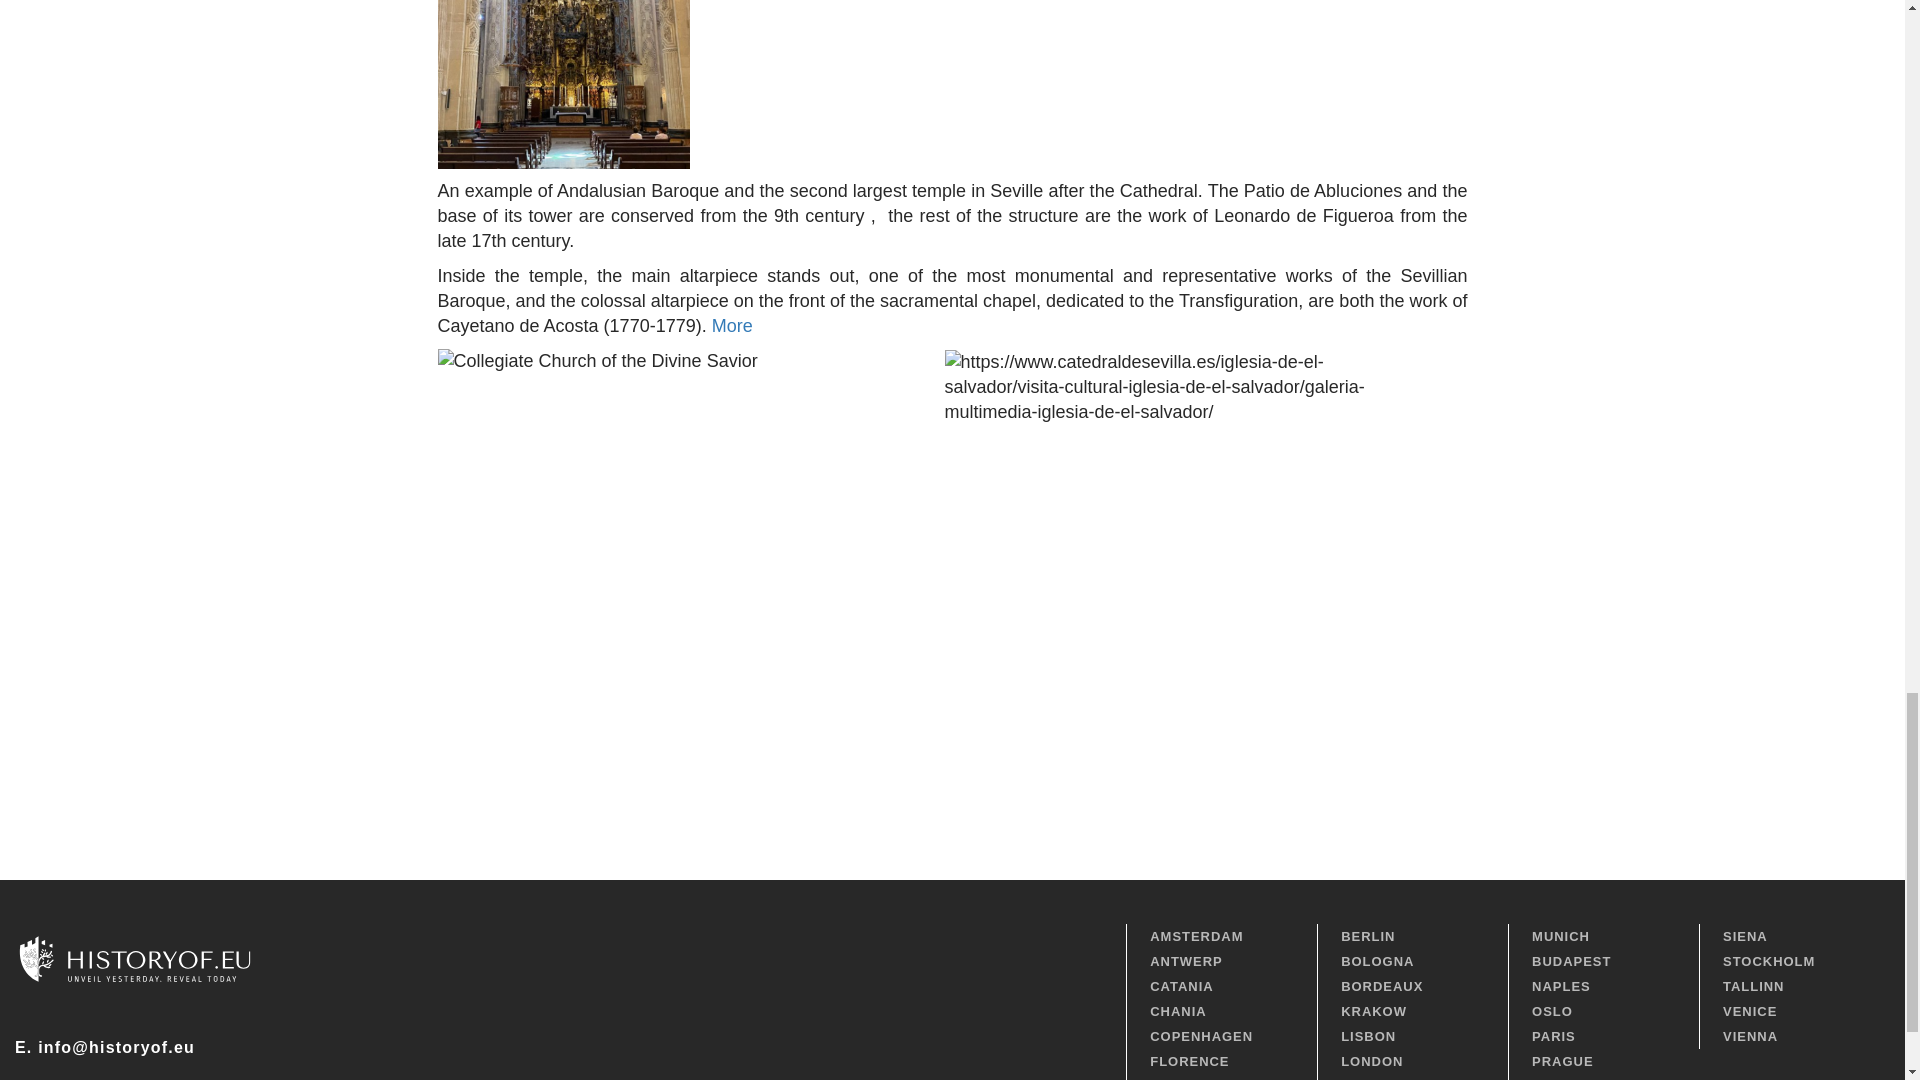 This screenshot has width=1920, height=1080. I want to click on More, so click(732, 326).